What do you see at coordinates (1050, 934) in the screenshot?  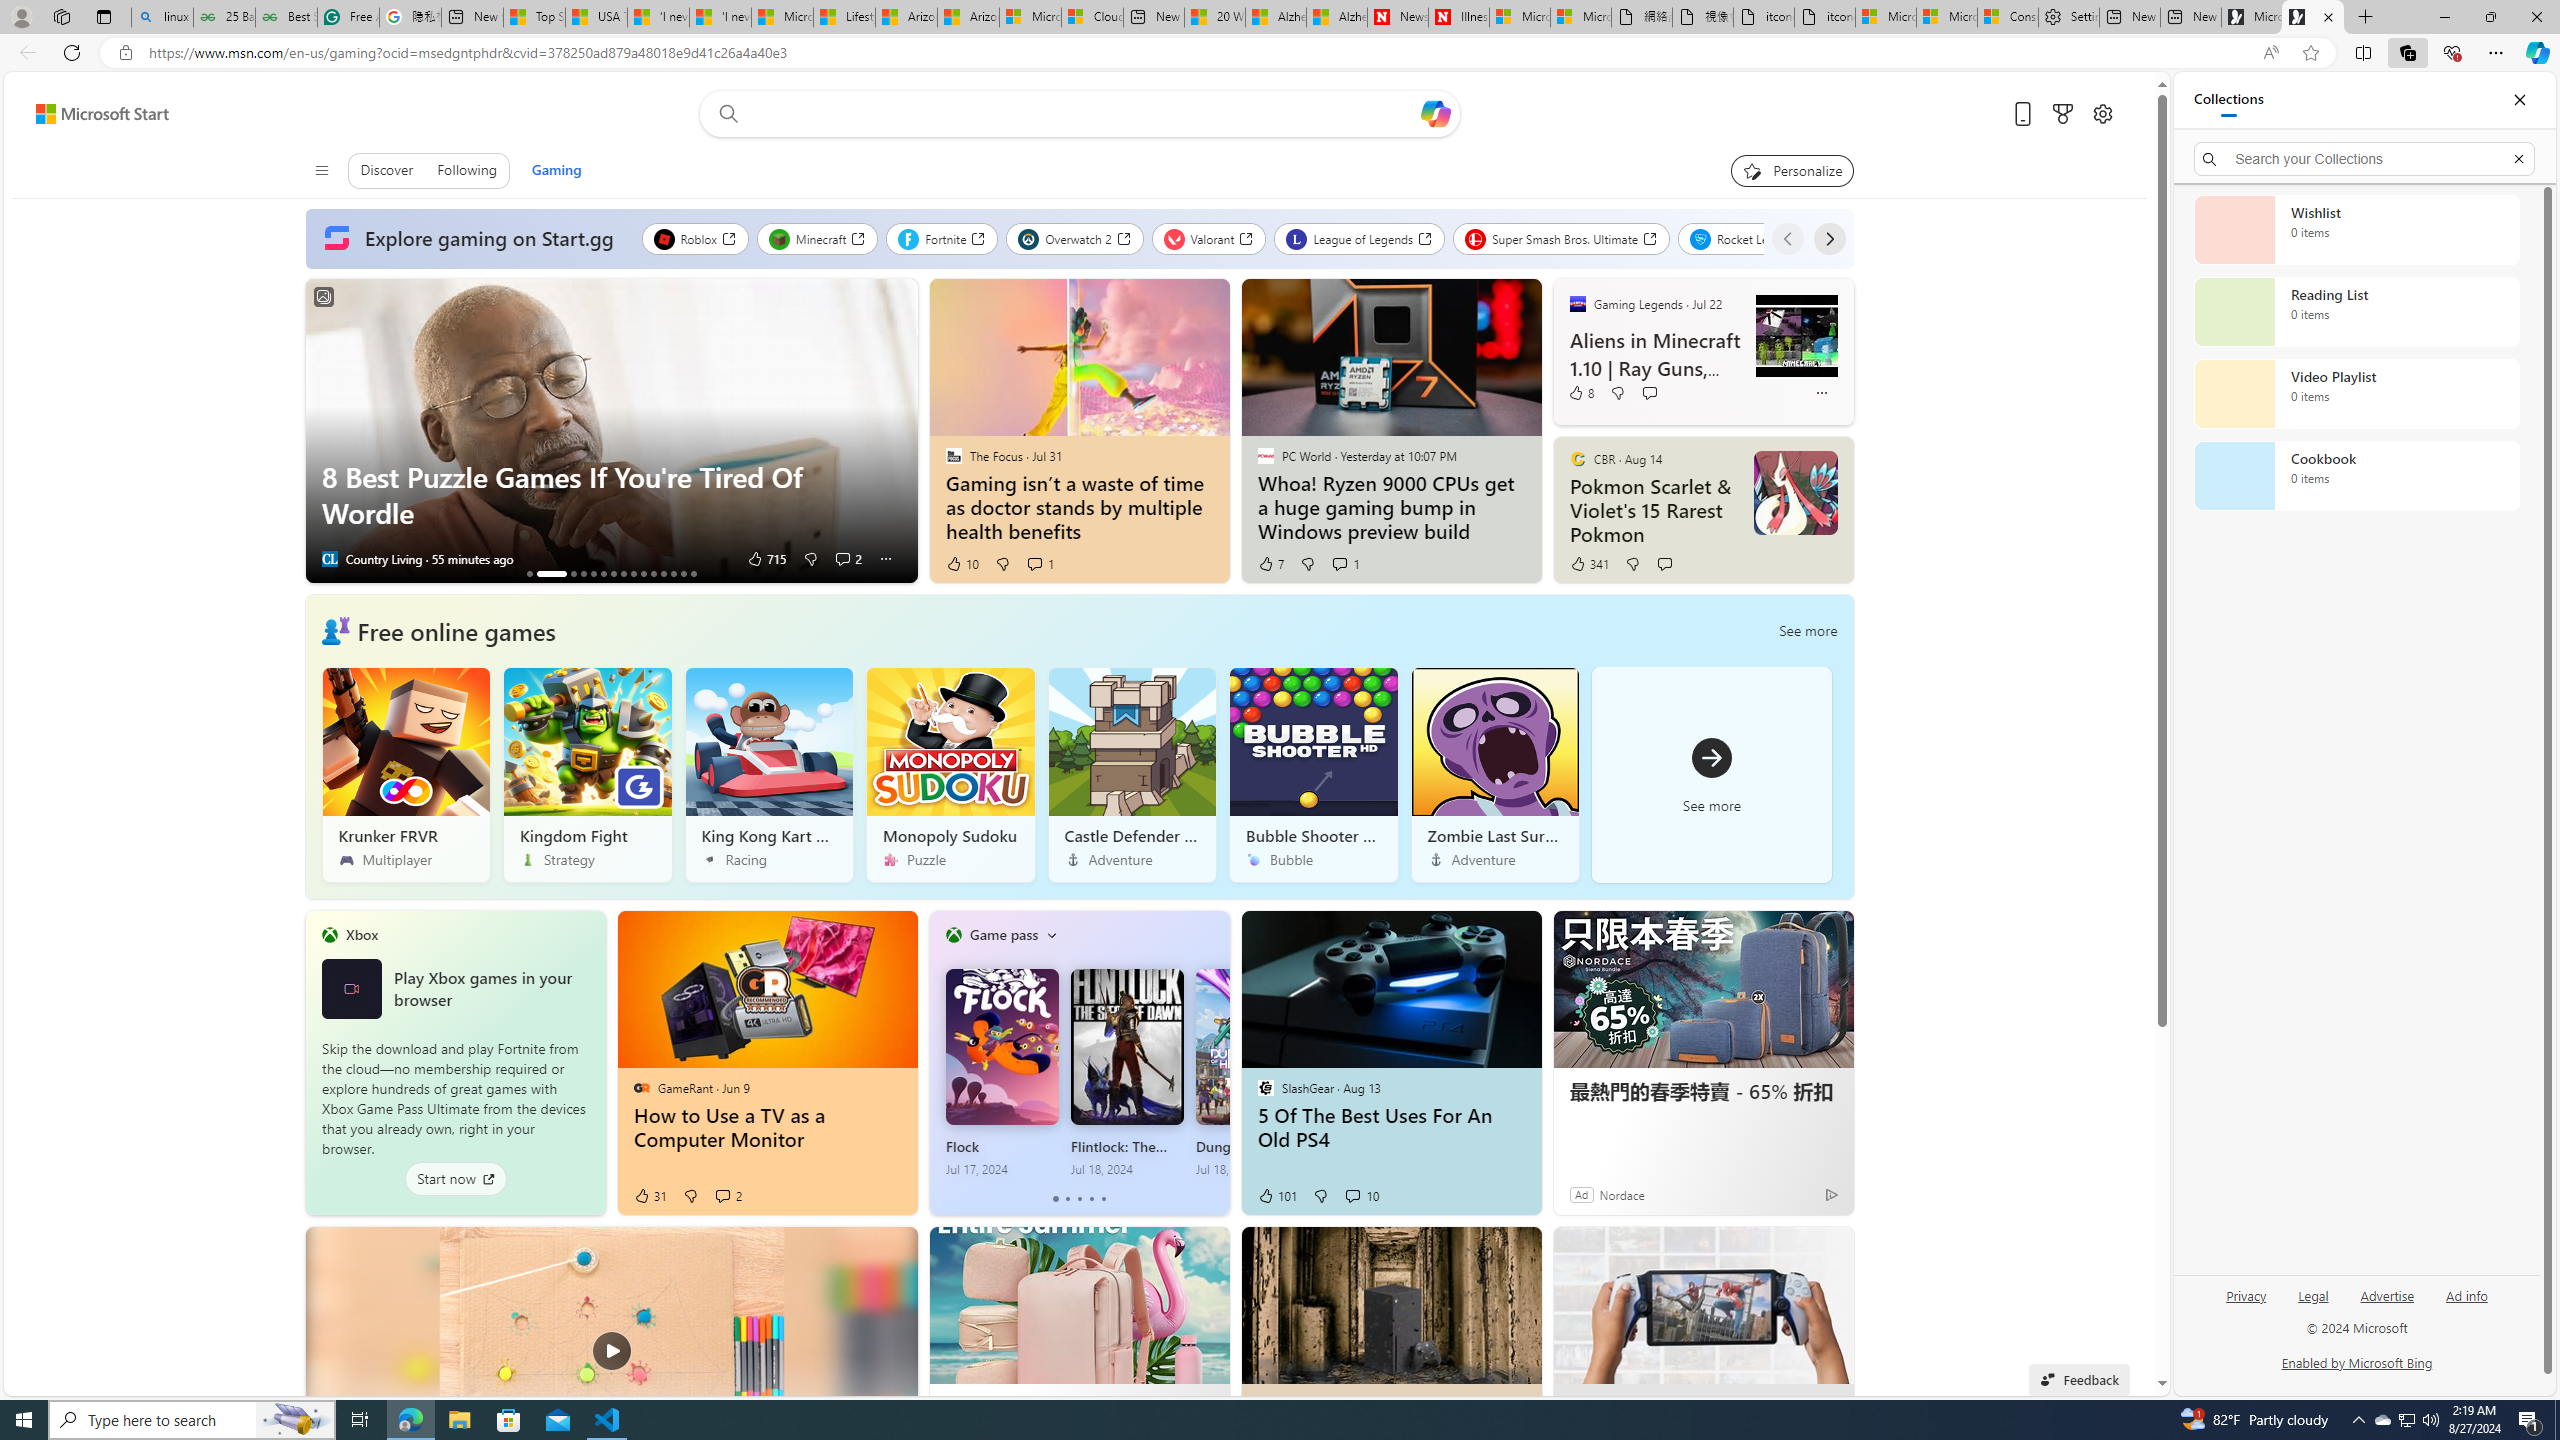 I see `Class: icon-img` at bounding box center [1050, 934].